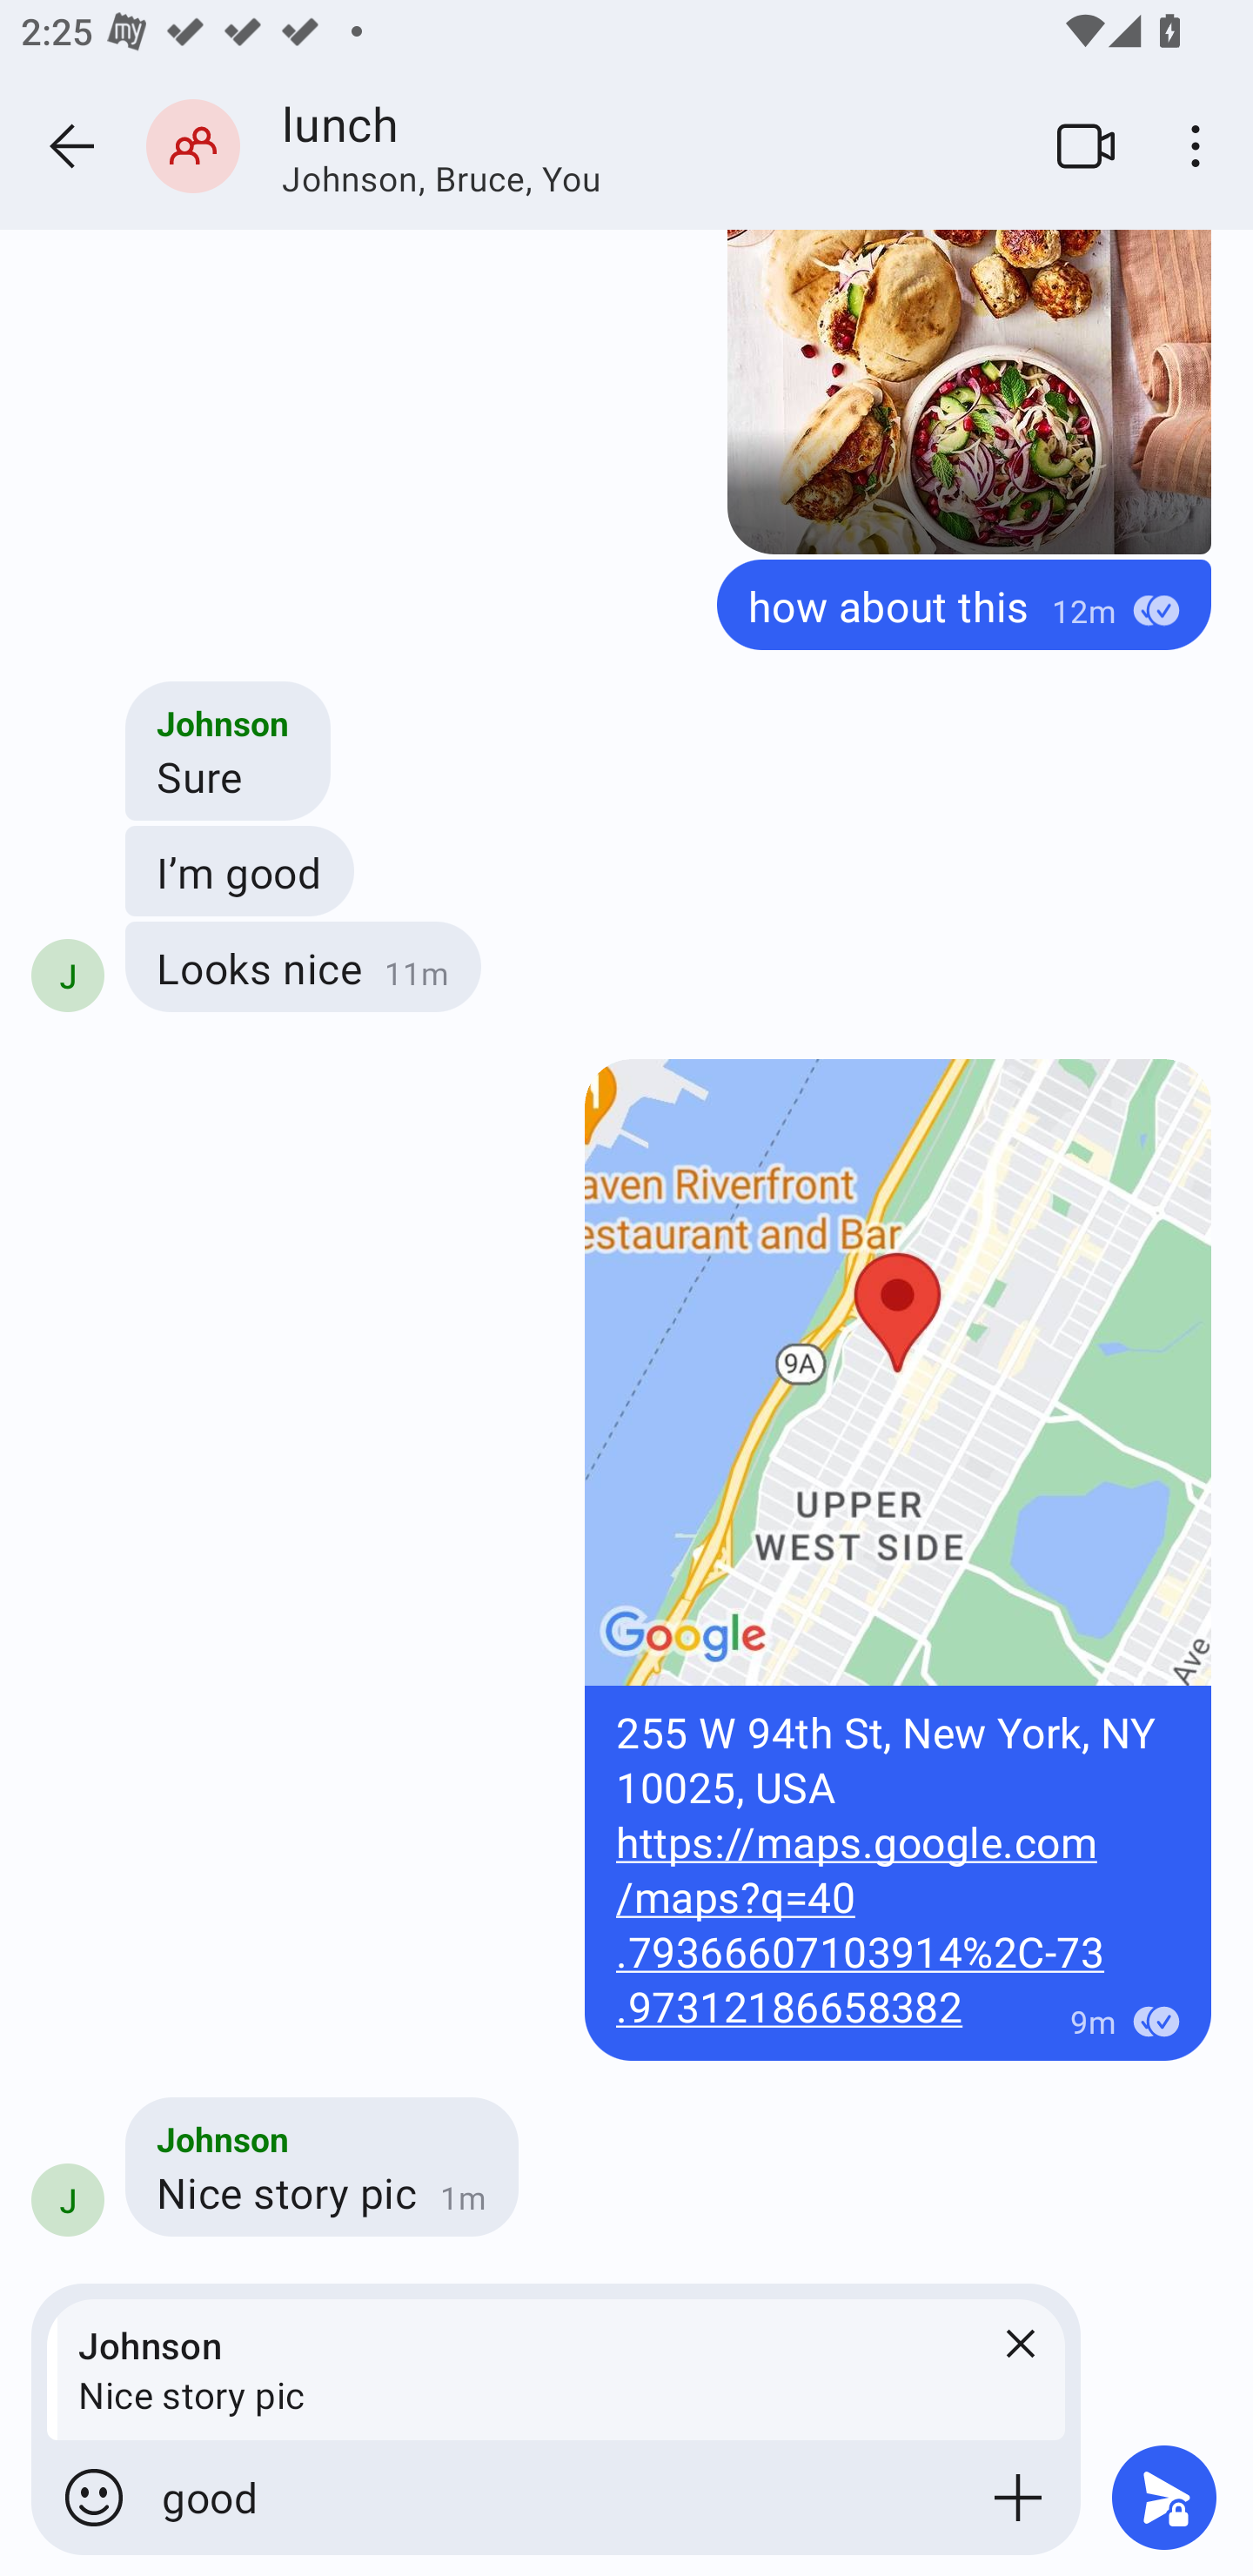 The image size is (1253, 2576). What do you see at coordinates (1164, 2498) in the screenshot?
I see `Send message` at bounding box center [1164, 2498].